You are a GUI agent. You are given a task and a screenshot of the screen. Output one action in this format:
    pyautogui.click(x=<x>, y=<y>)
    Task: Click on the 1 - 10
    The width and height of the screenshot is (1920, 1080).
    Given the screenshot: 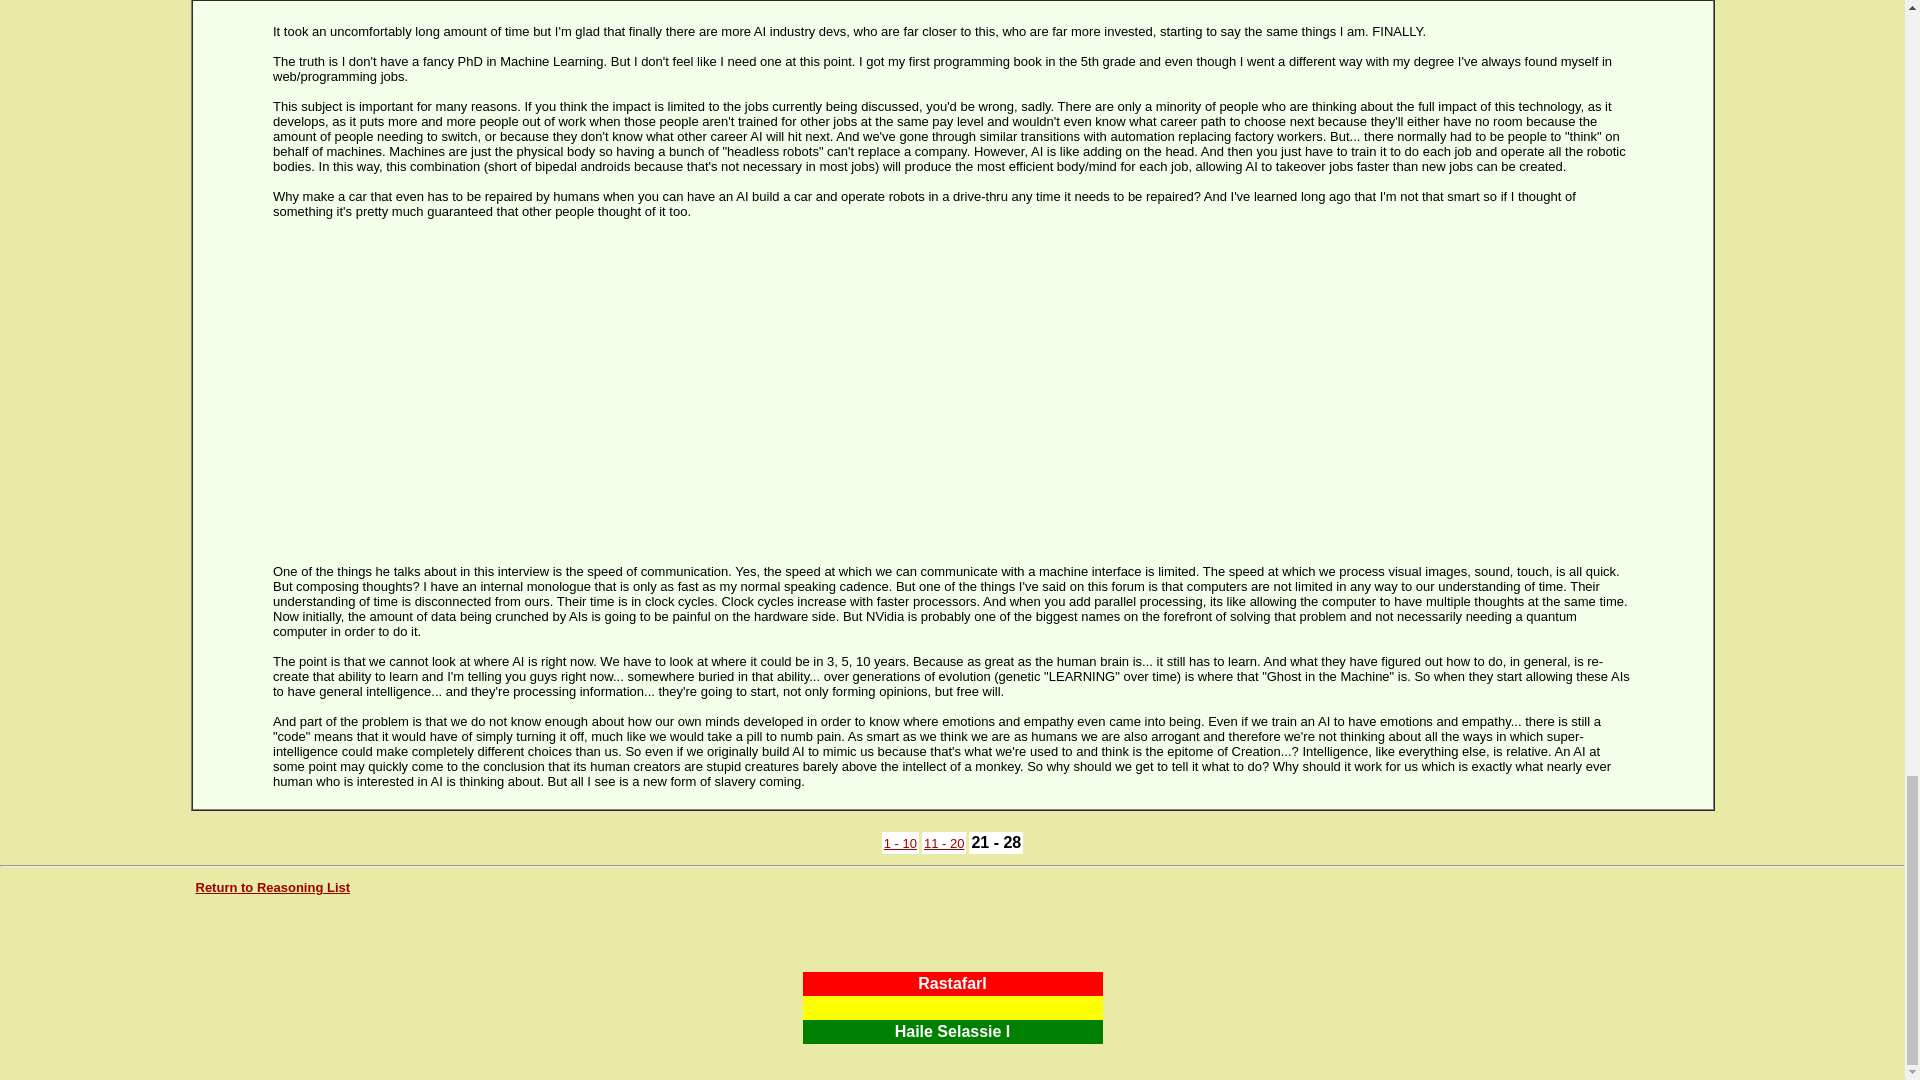 What is the action you would take?
    pyautogui.click(x=900, y=842)
    